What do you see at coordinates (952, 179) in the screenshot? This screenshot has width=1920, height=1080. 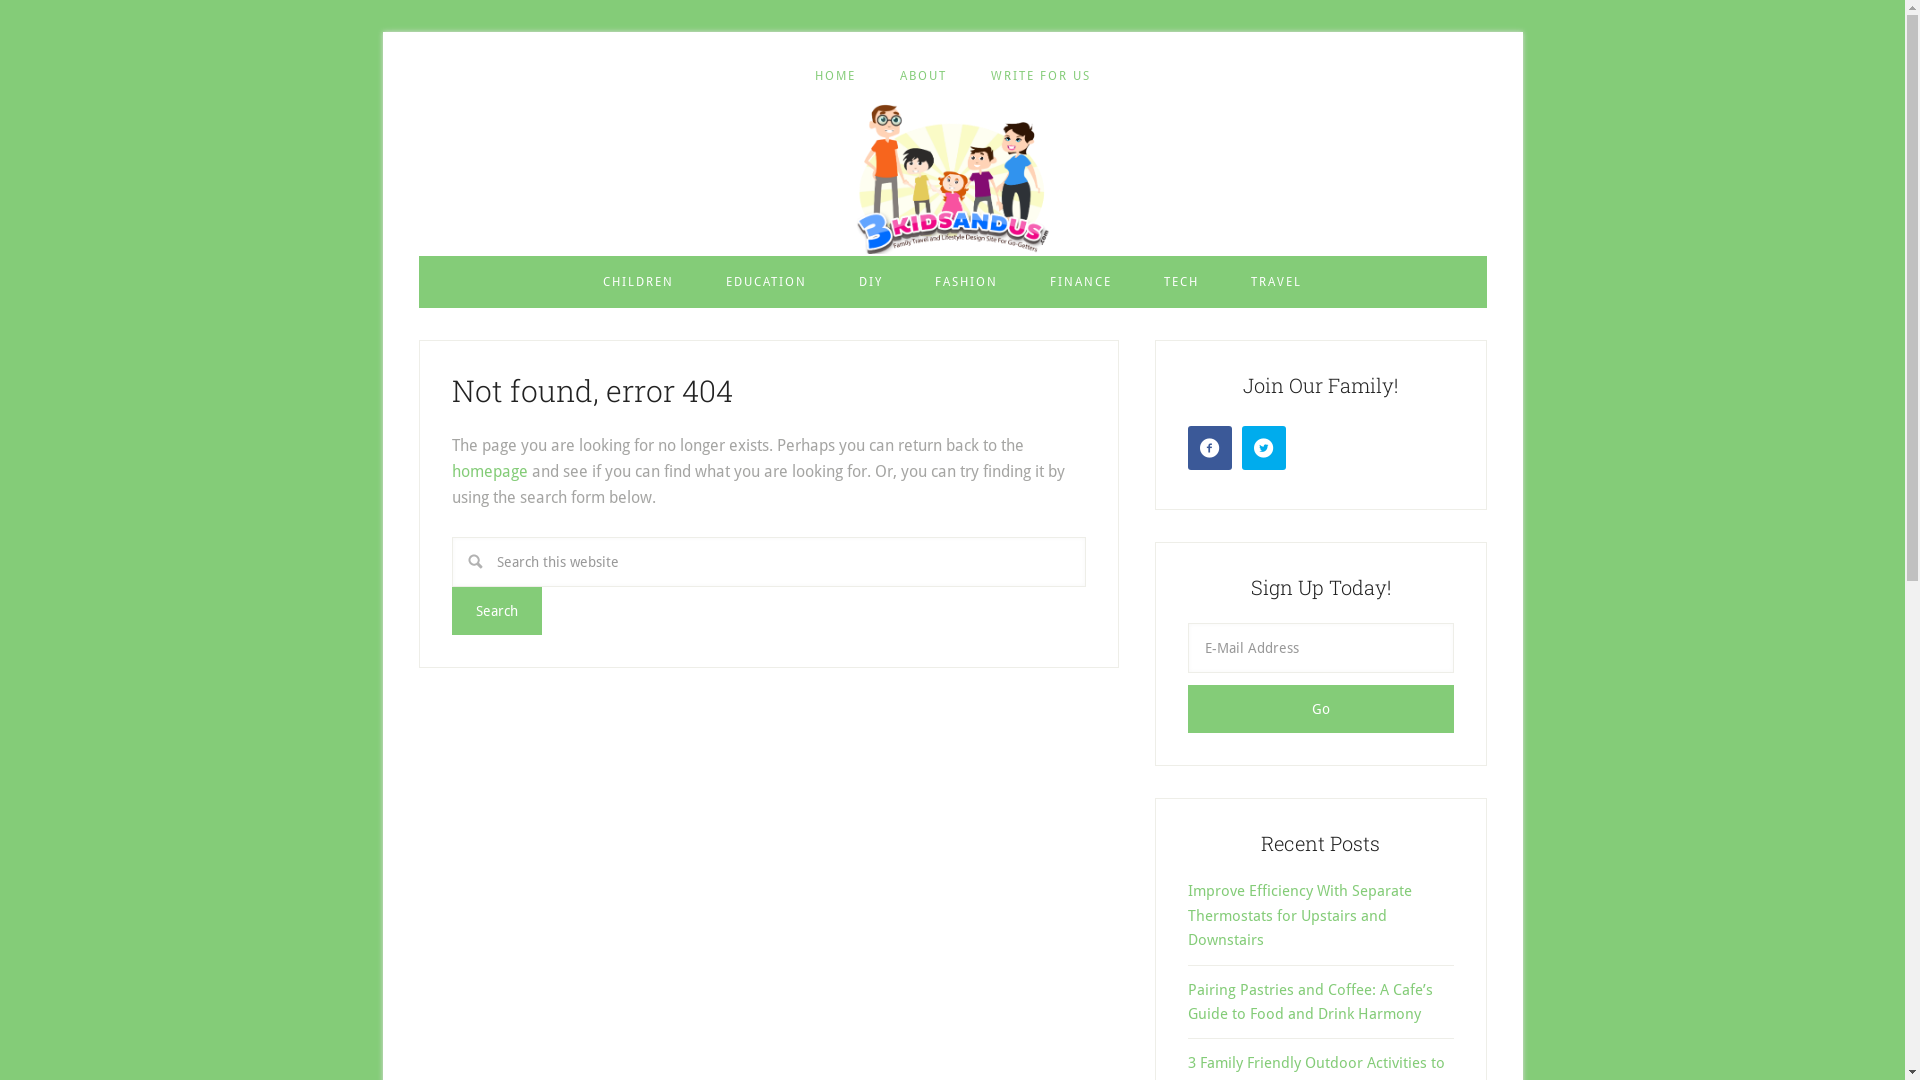 I see `3 Kids and Us` at bounding box center [952, 179].